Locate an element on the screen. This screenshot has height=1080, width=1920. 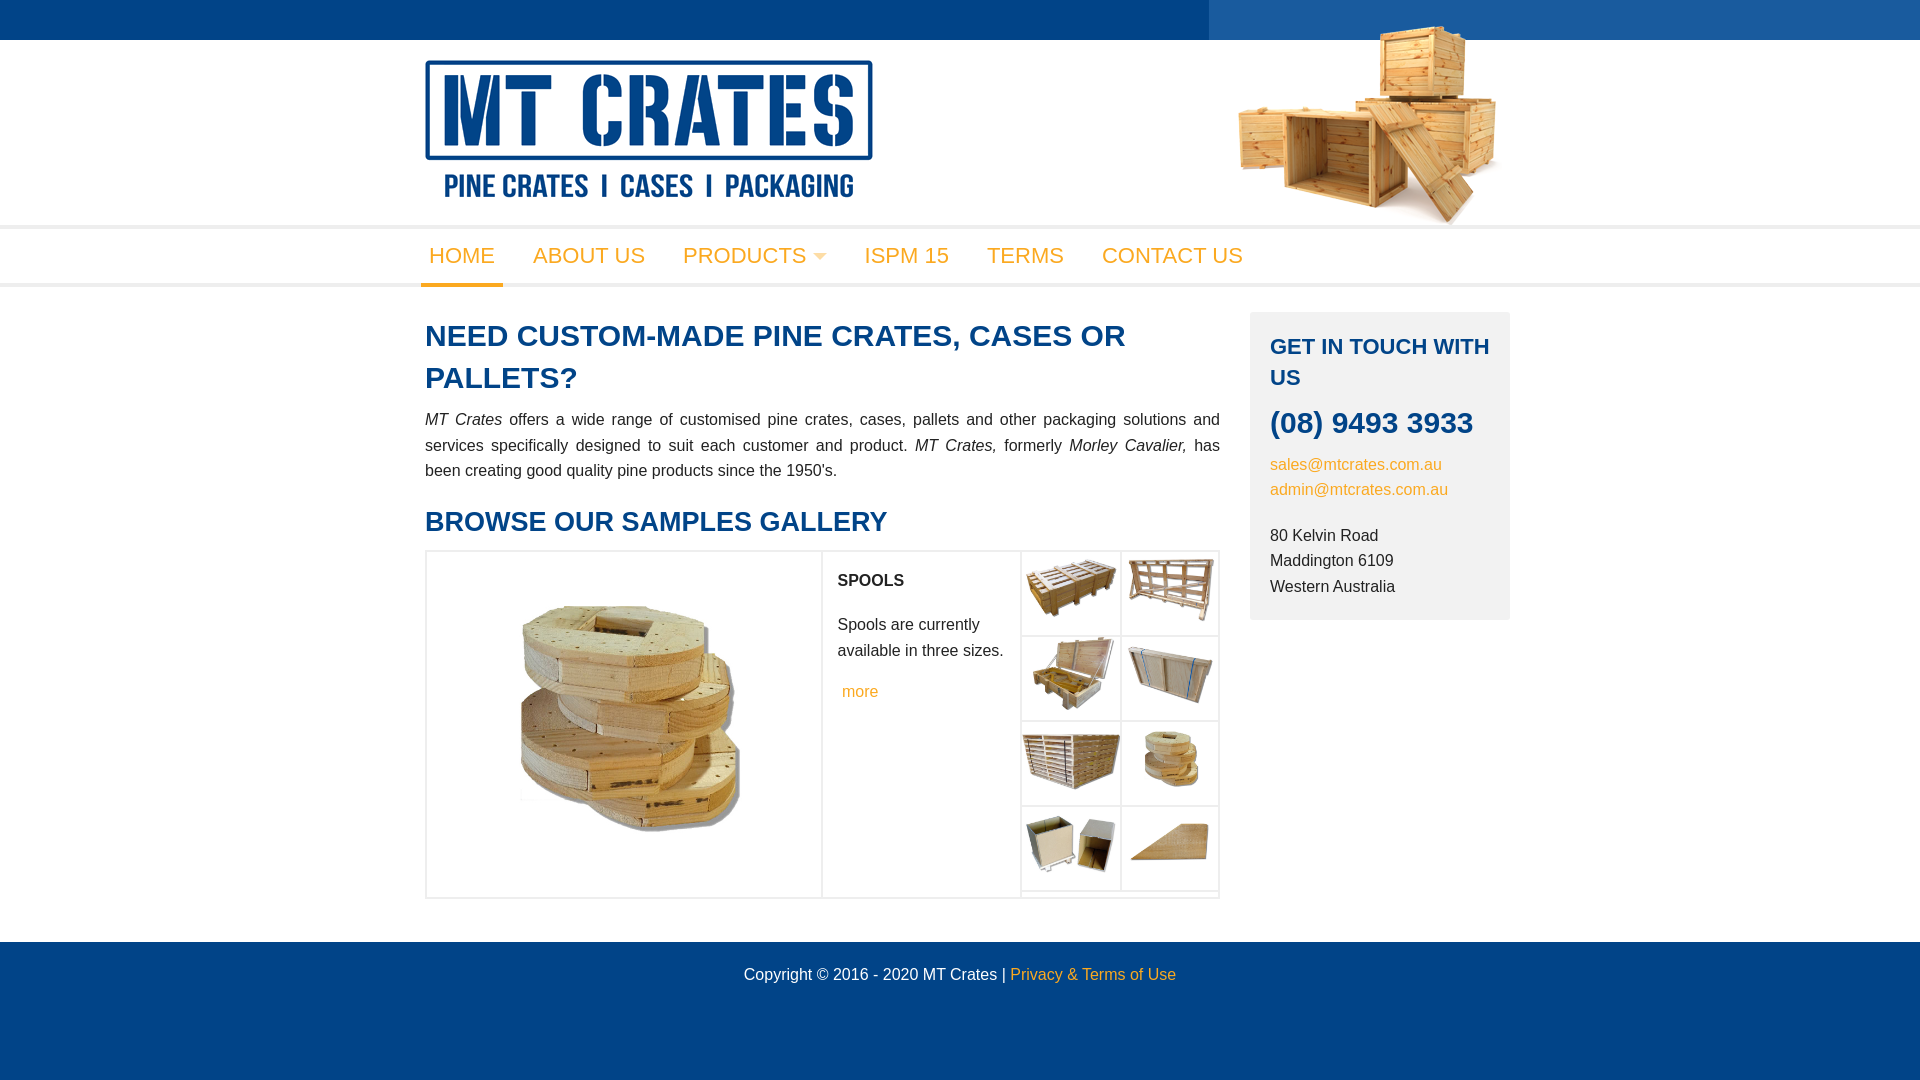
sales@mtcrates.com.au is located at coordinates (1356, 464).